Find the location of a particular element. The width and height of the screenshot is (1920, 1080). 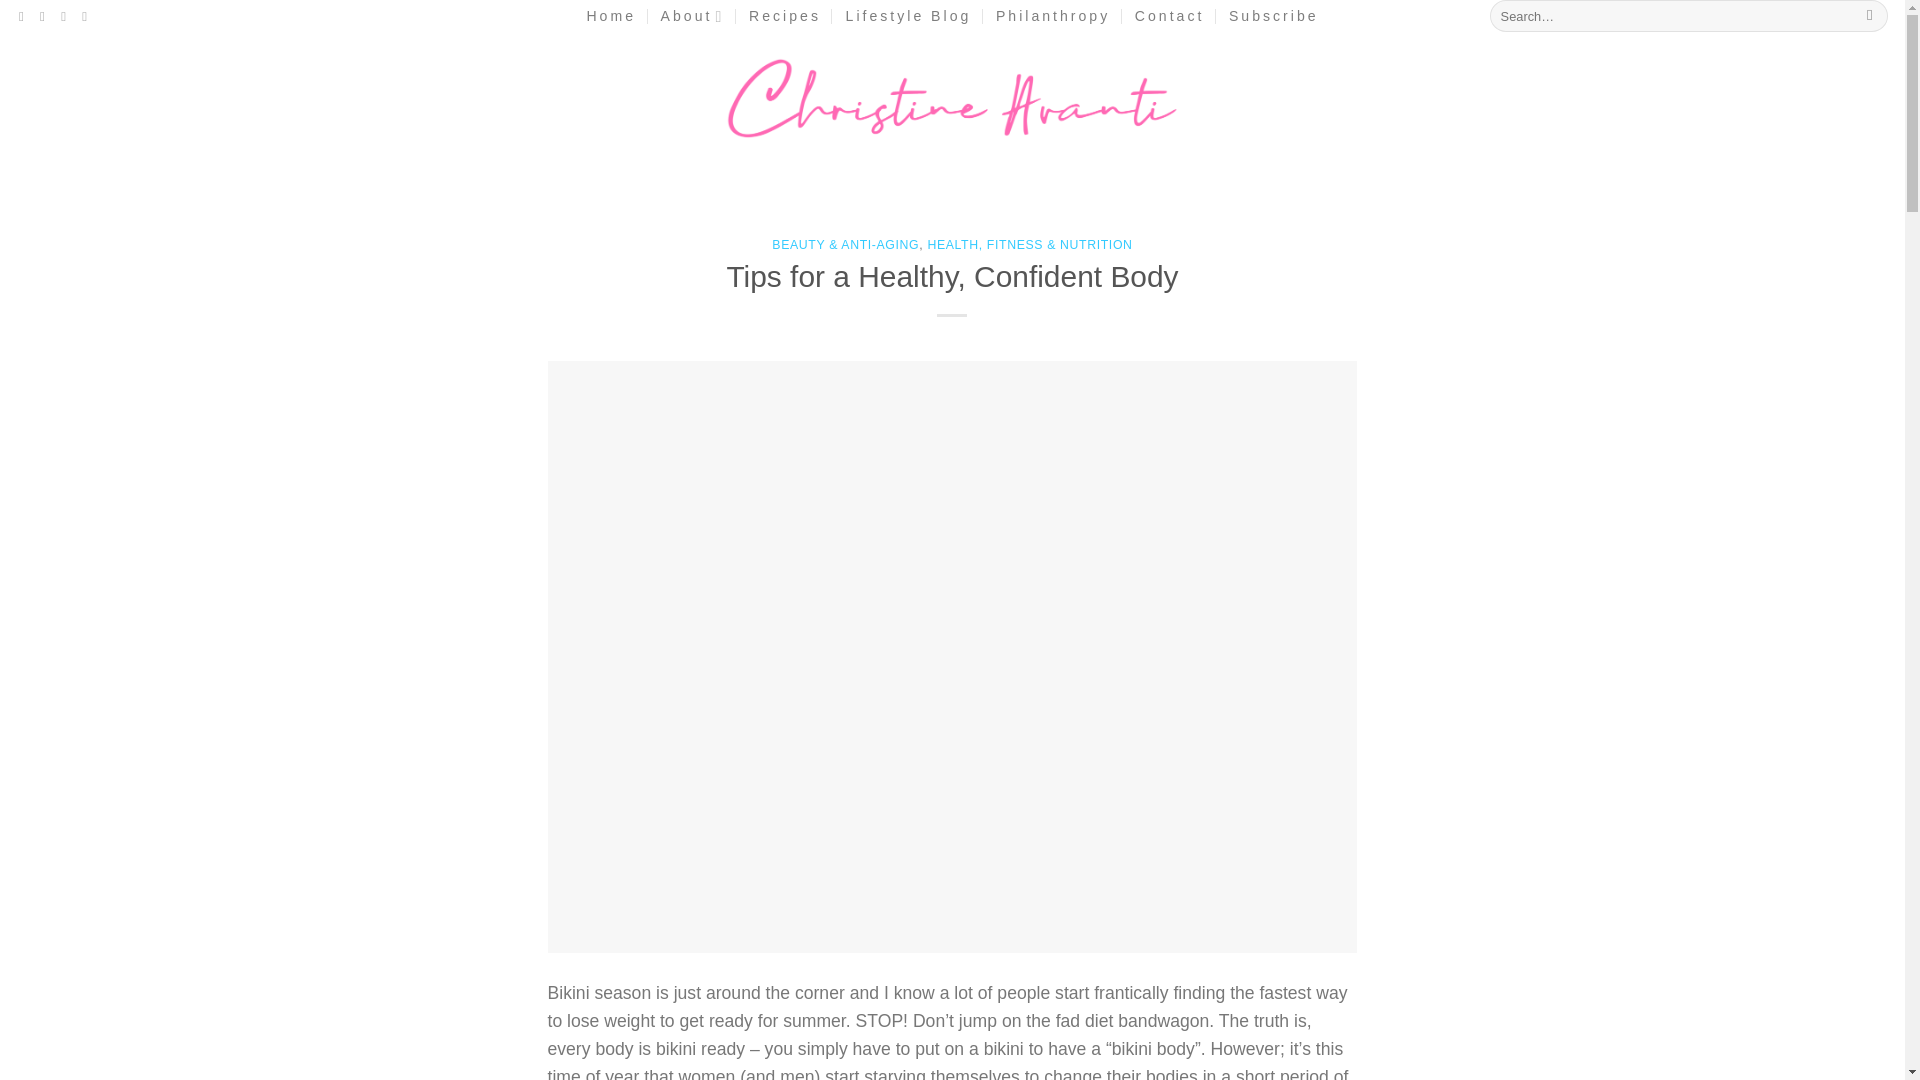

Subscribe is located at coordinates (1274, 16).